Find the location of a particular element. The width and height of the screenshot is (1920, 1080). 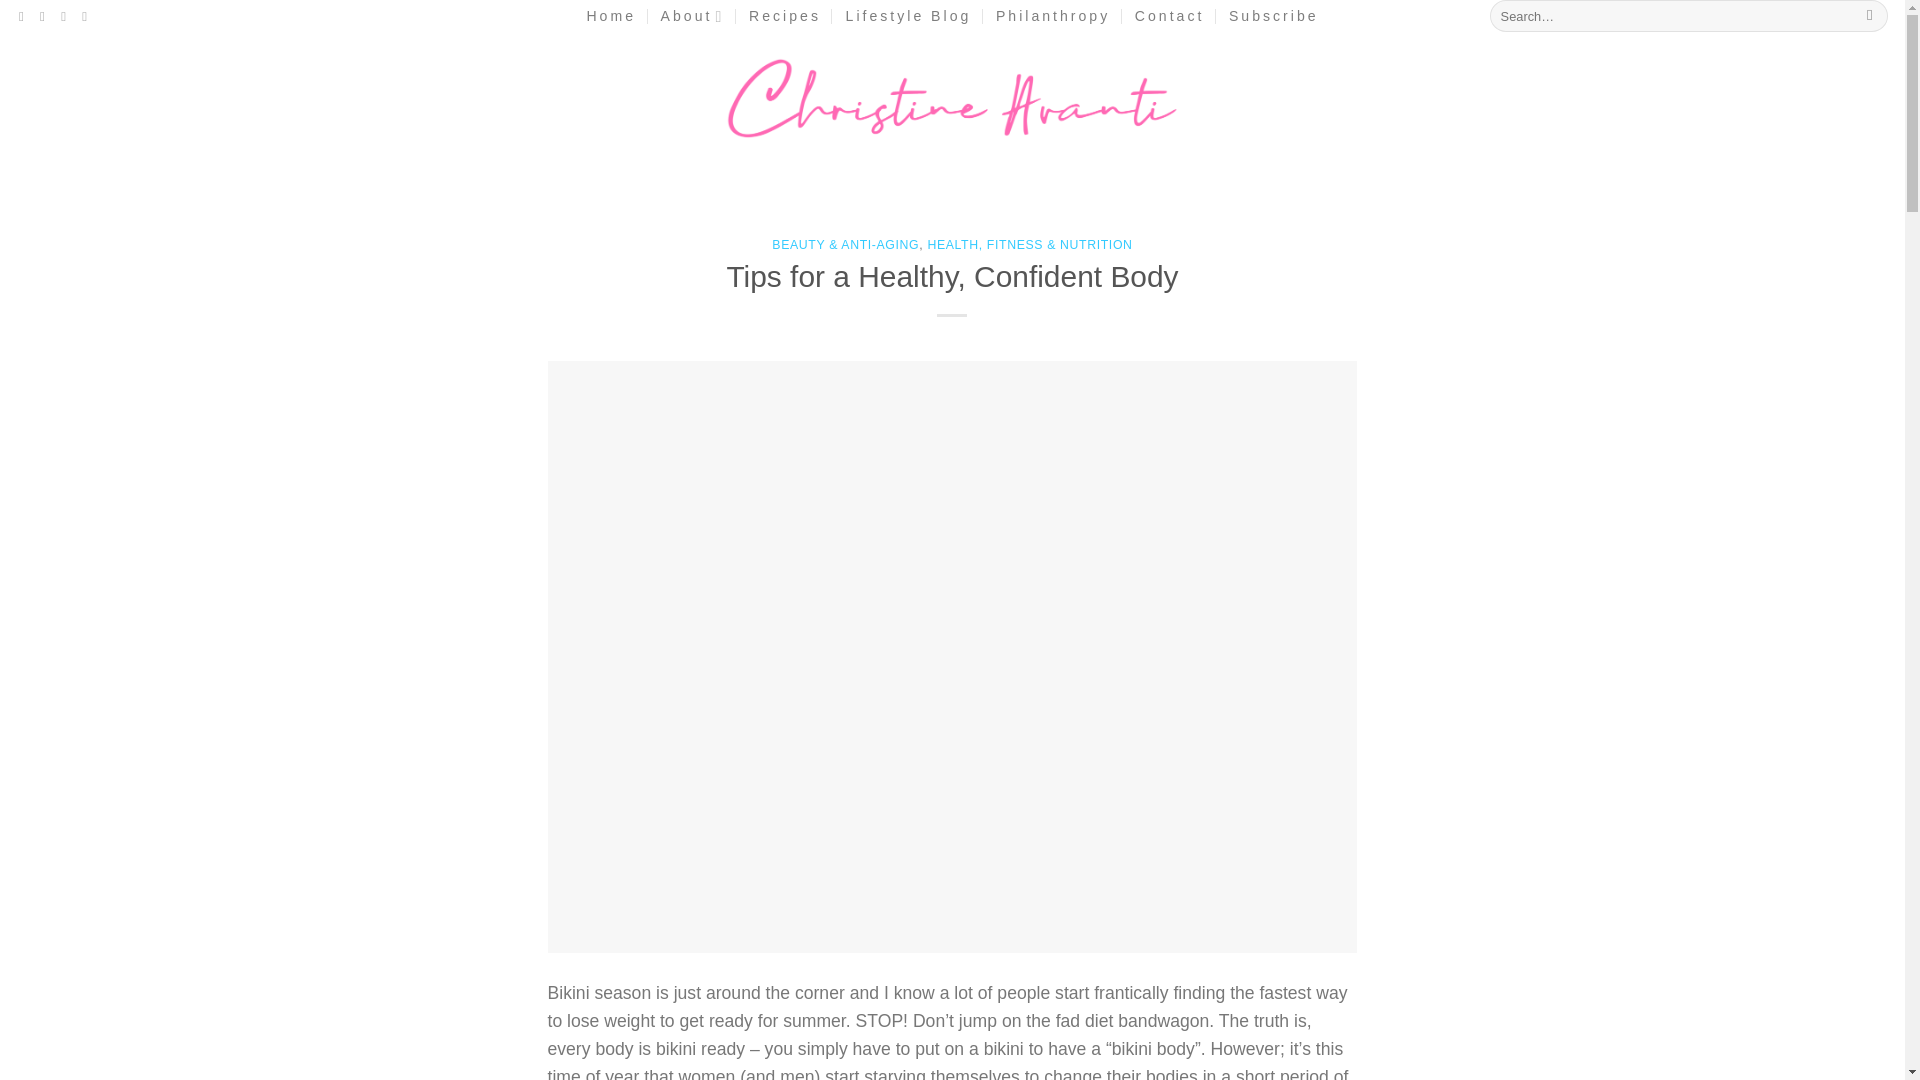

Subscribe is located at coordinates (1274, 16).